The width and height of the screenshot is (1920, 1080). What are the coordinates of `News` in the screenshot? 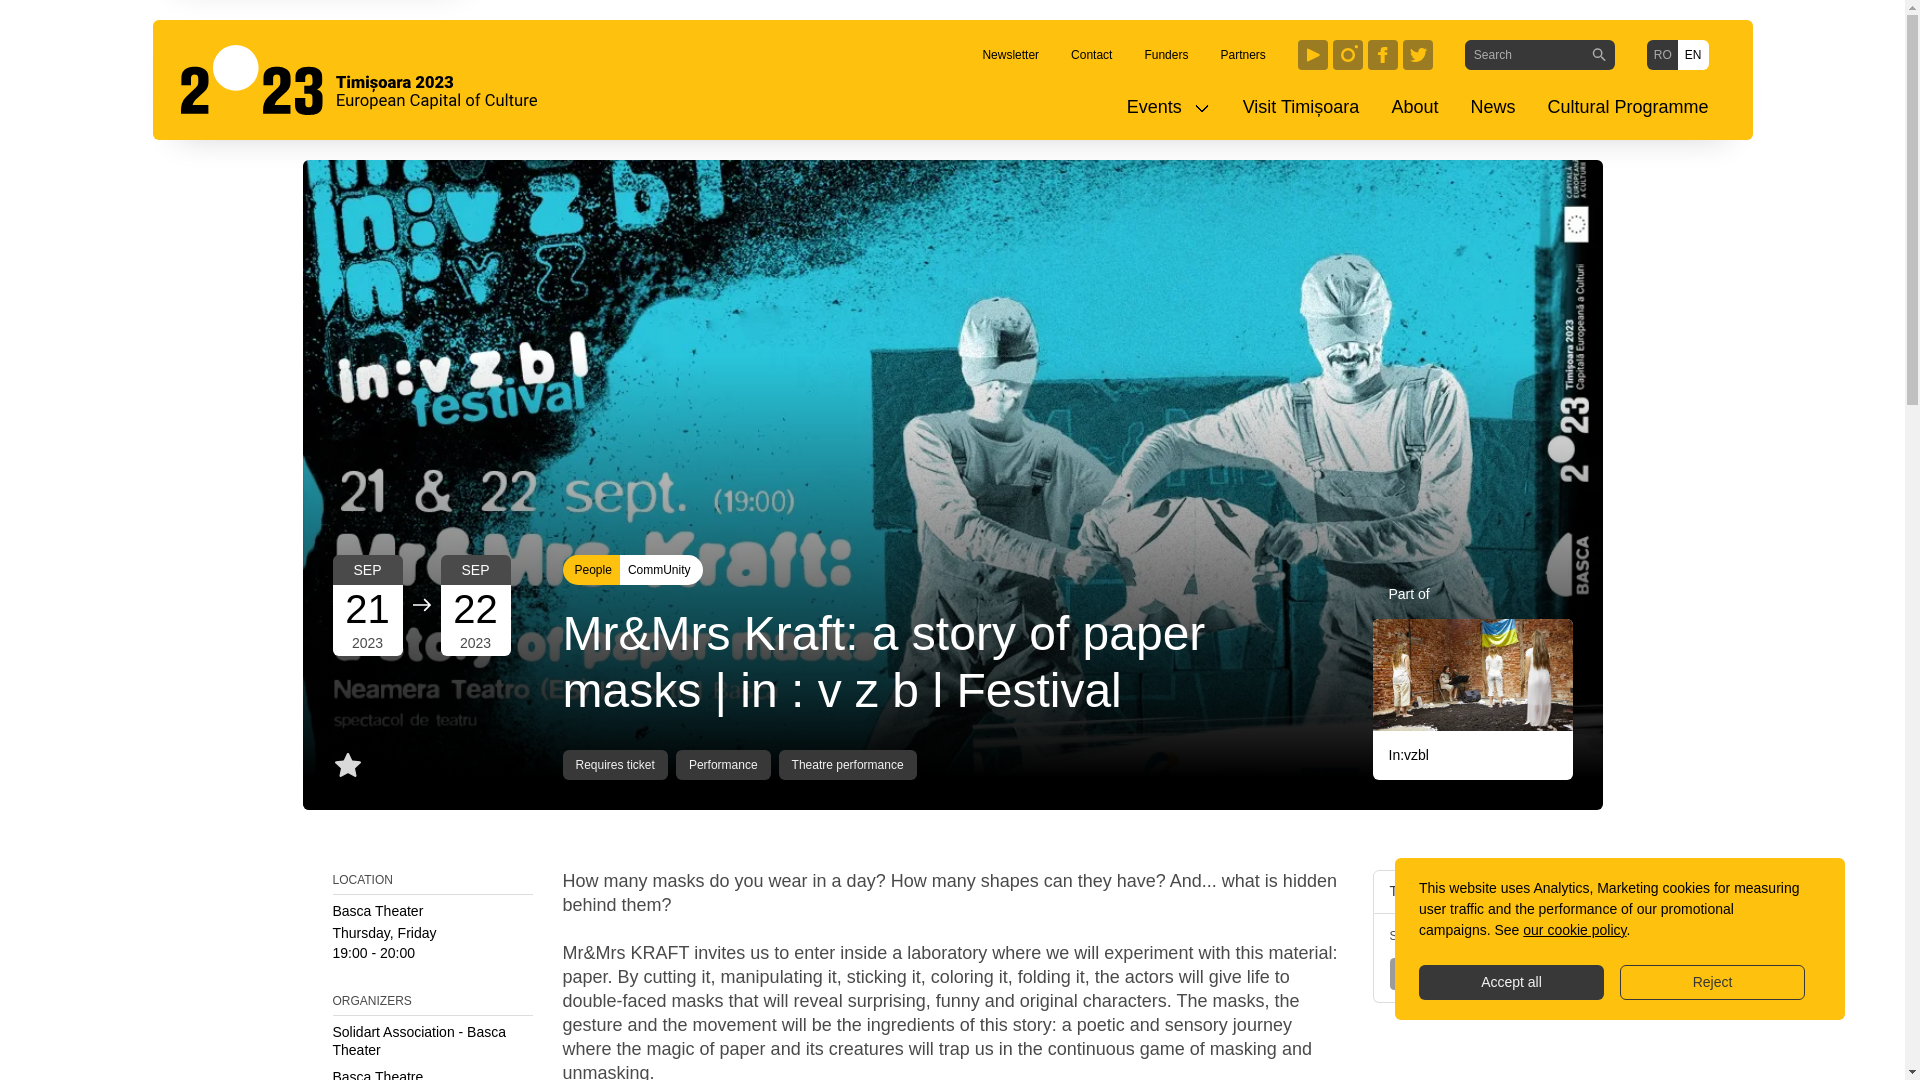 It's located at (1492, 107).